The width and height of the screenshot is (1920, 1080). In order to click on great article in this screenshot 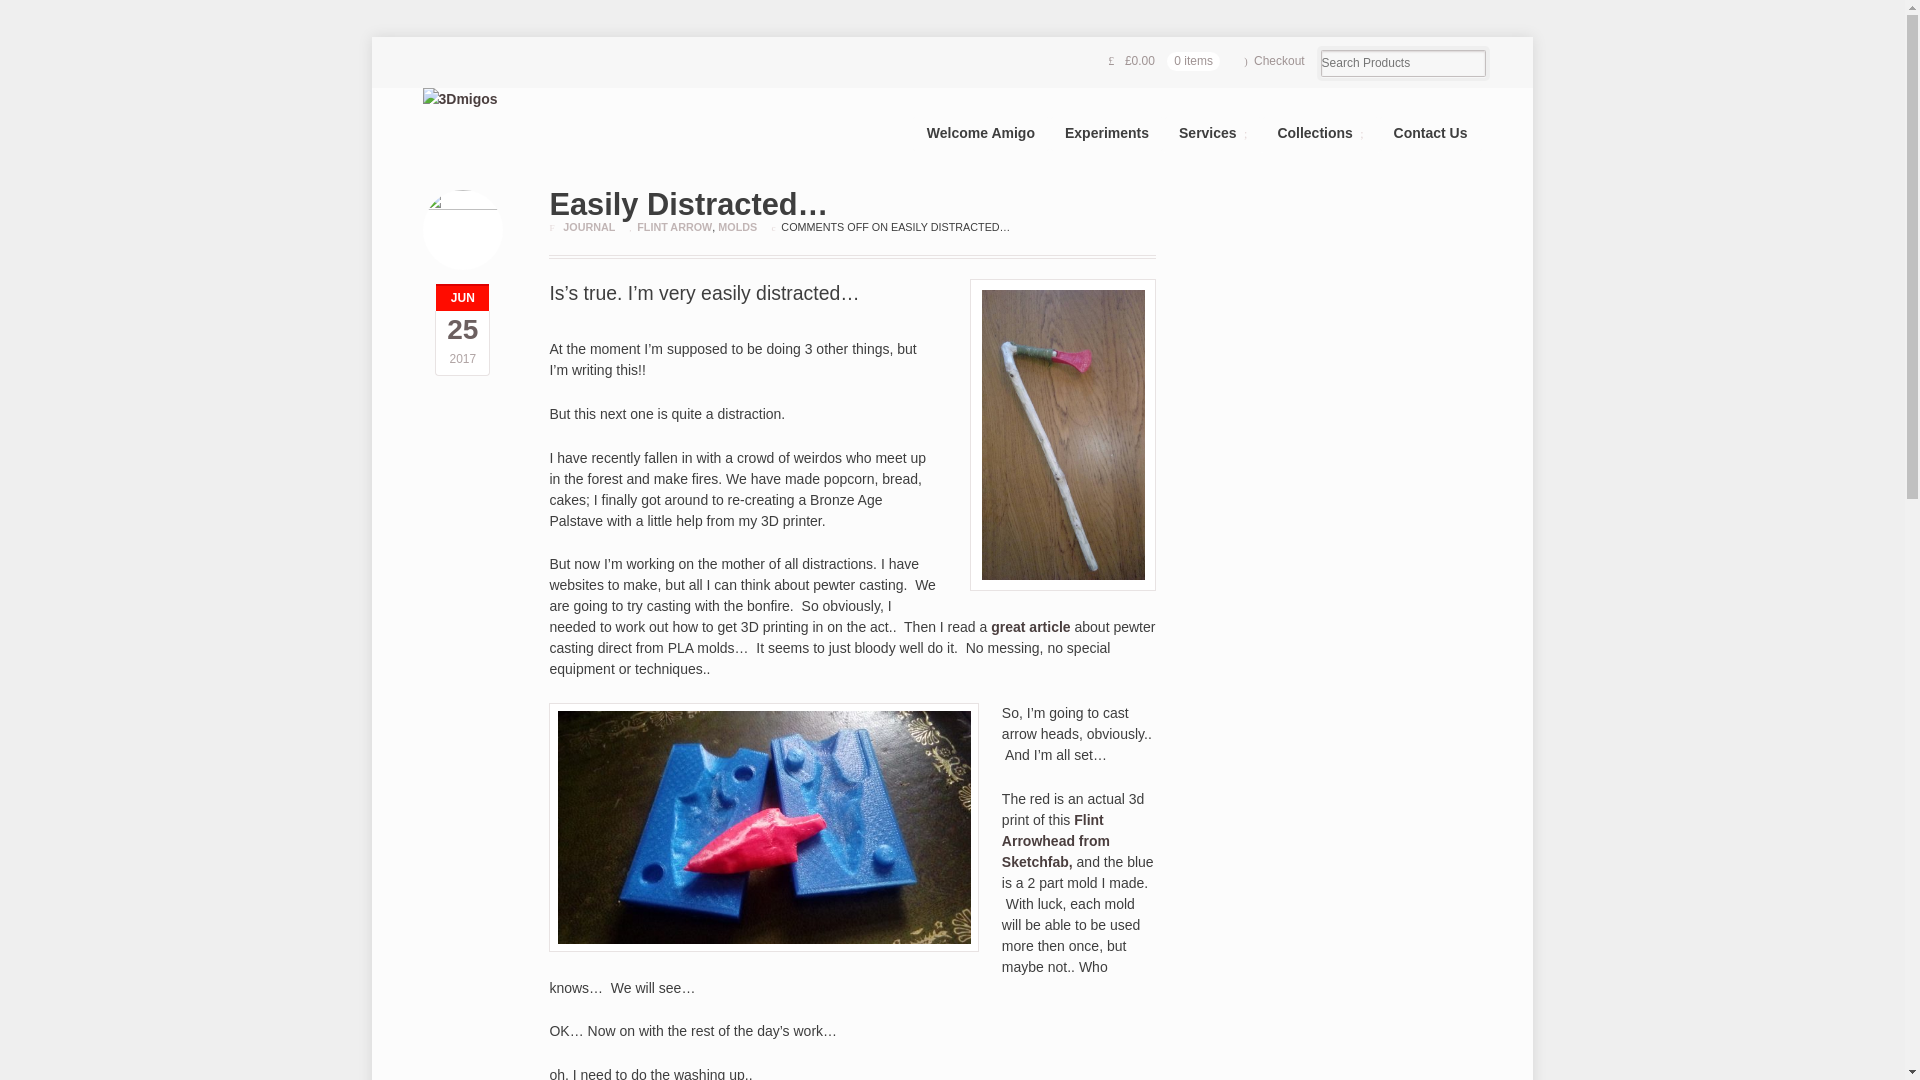, I will do `click(1030, 626)`.